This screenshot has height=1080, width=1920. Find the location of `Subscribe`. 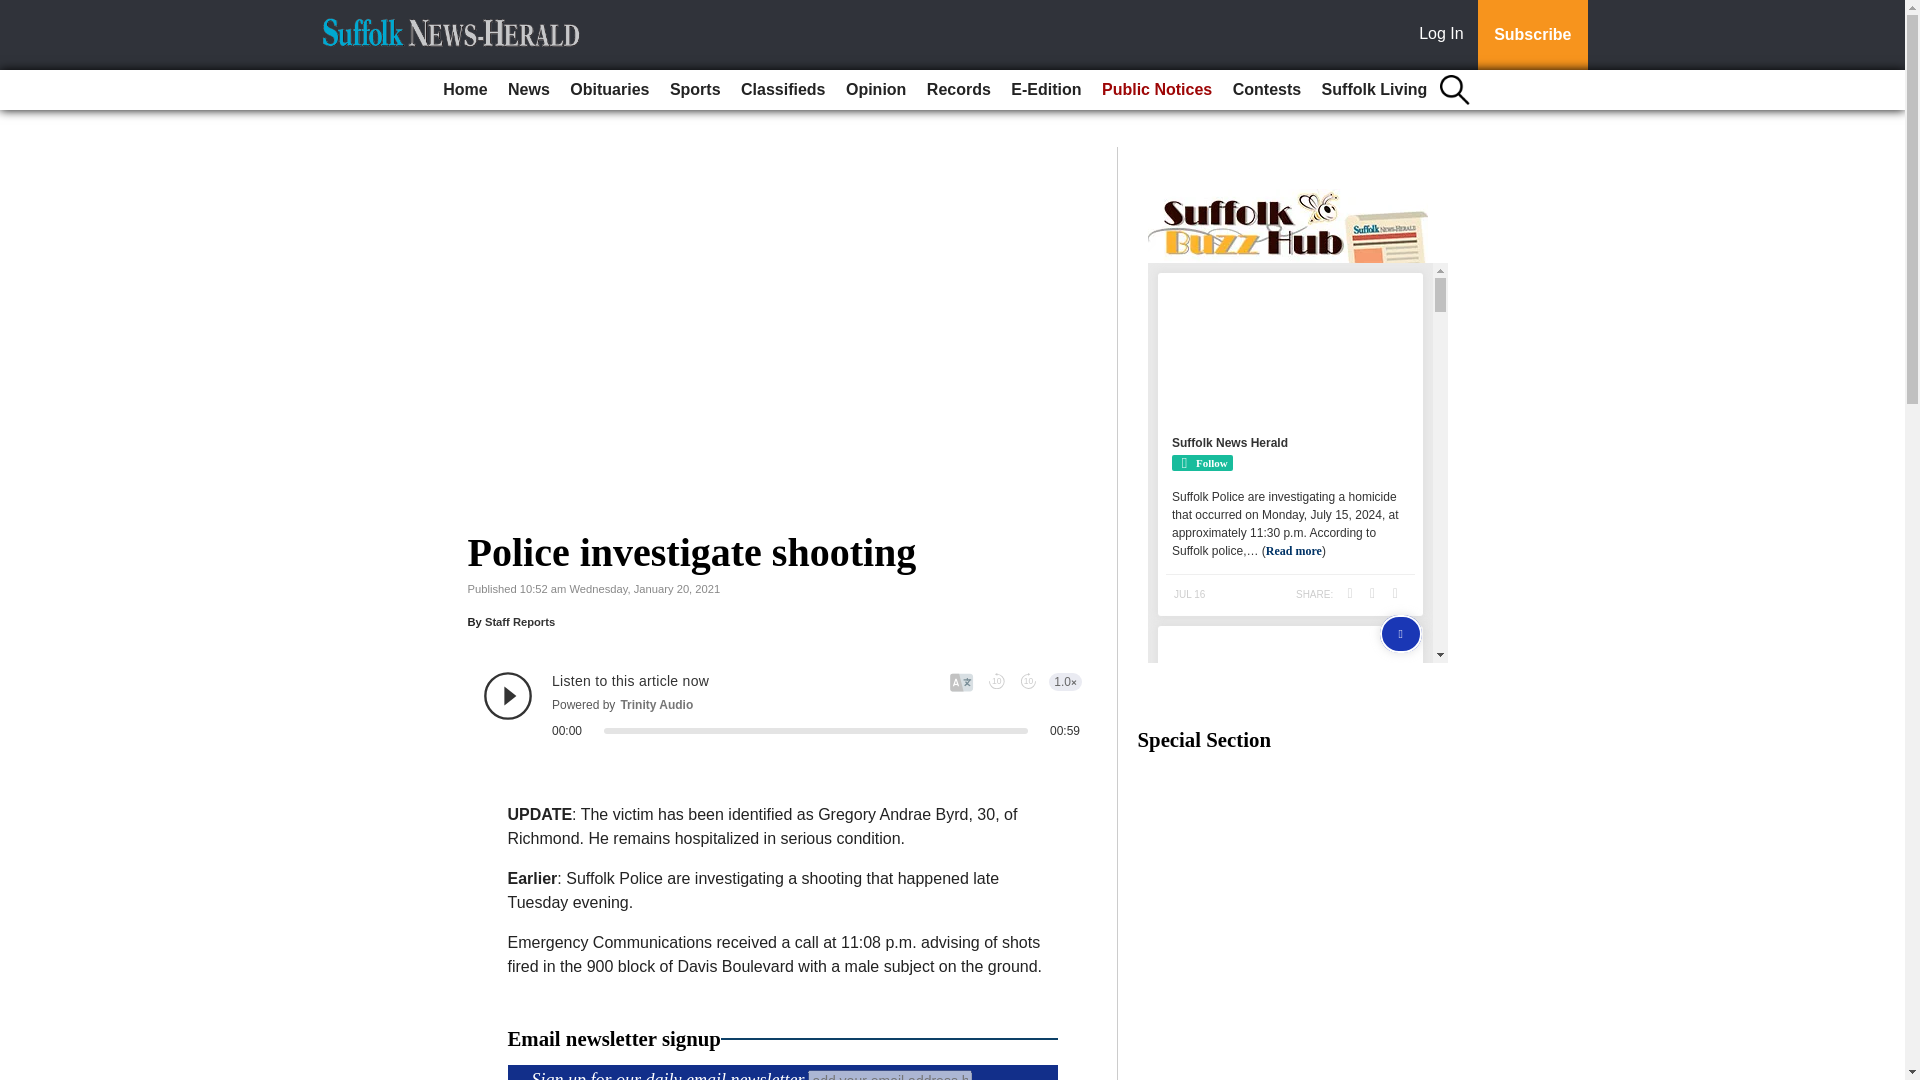

Subscribe is located at coordinates (1532, 35).